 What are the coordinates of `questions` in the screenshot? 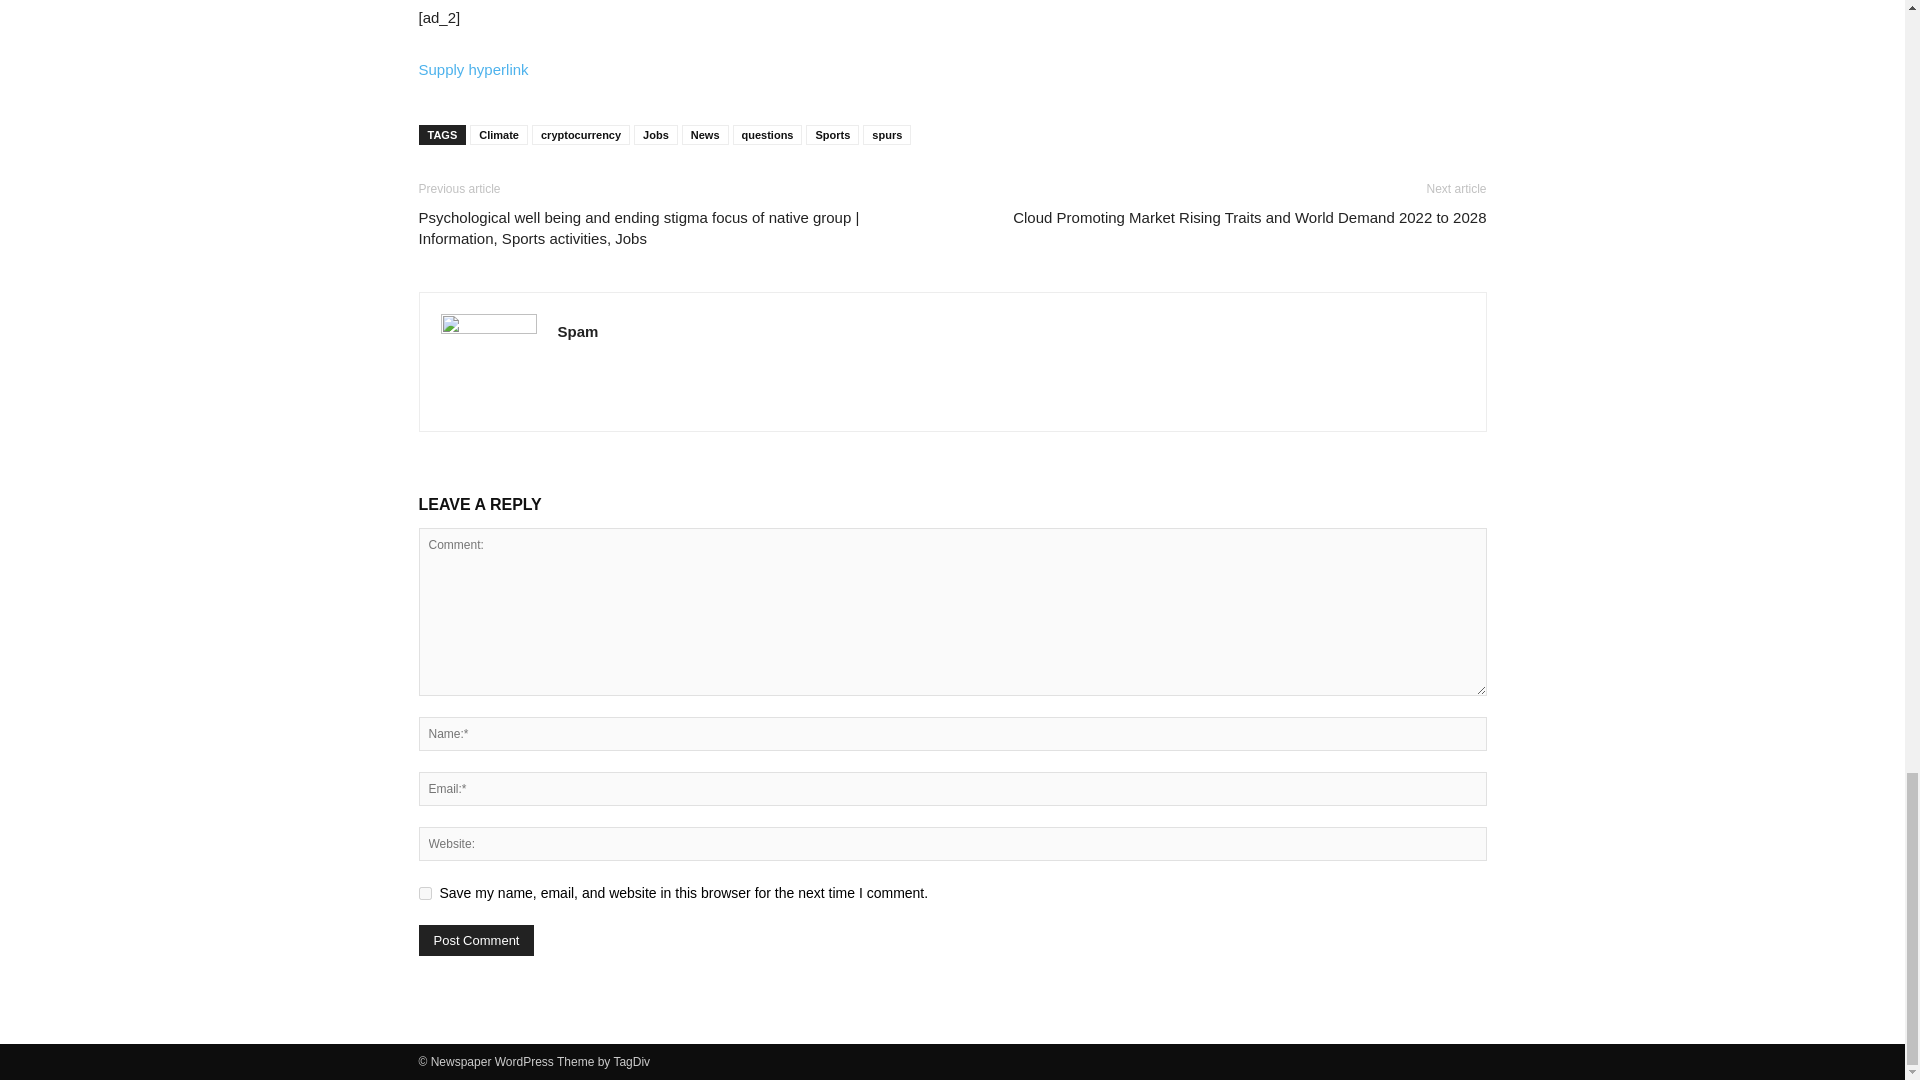 It's located at (768, 134).